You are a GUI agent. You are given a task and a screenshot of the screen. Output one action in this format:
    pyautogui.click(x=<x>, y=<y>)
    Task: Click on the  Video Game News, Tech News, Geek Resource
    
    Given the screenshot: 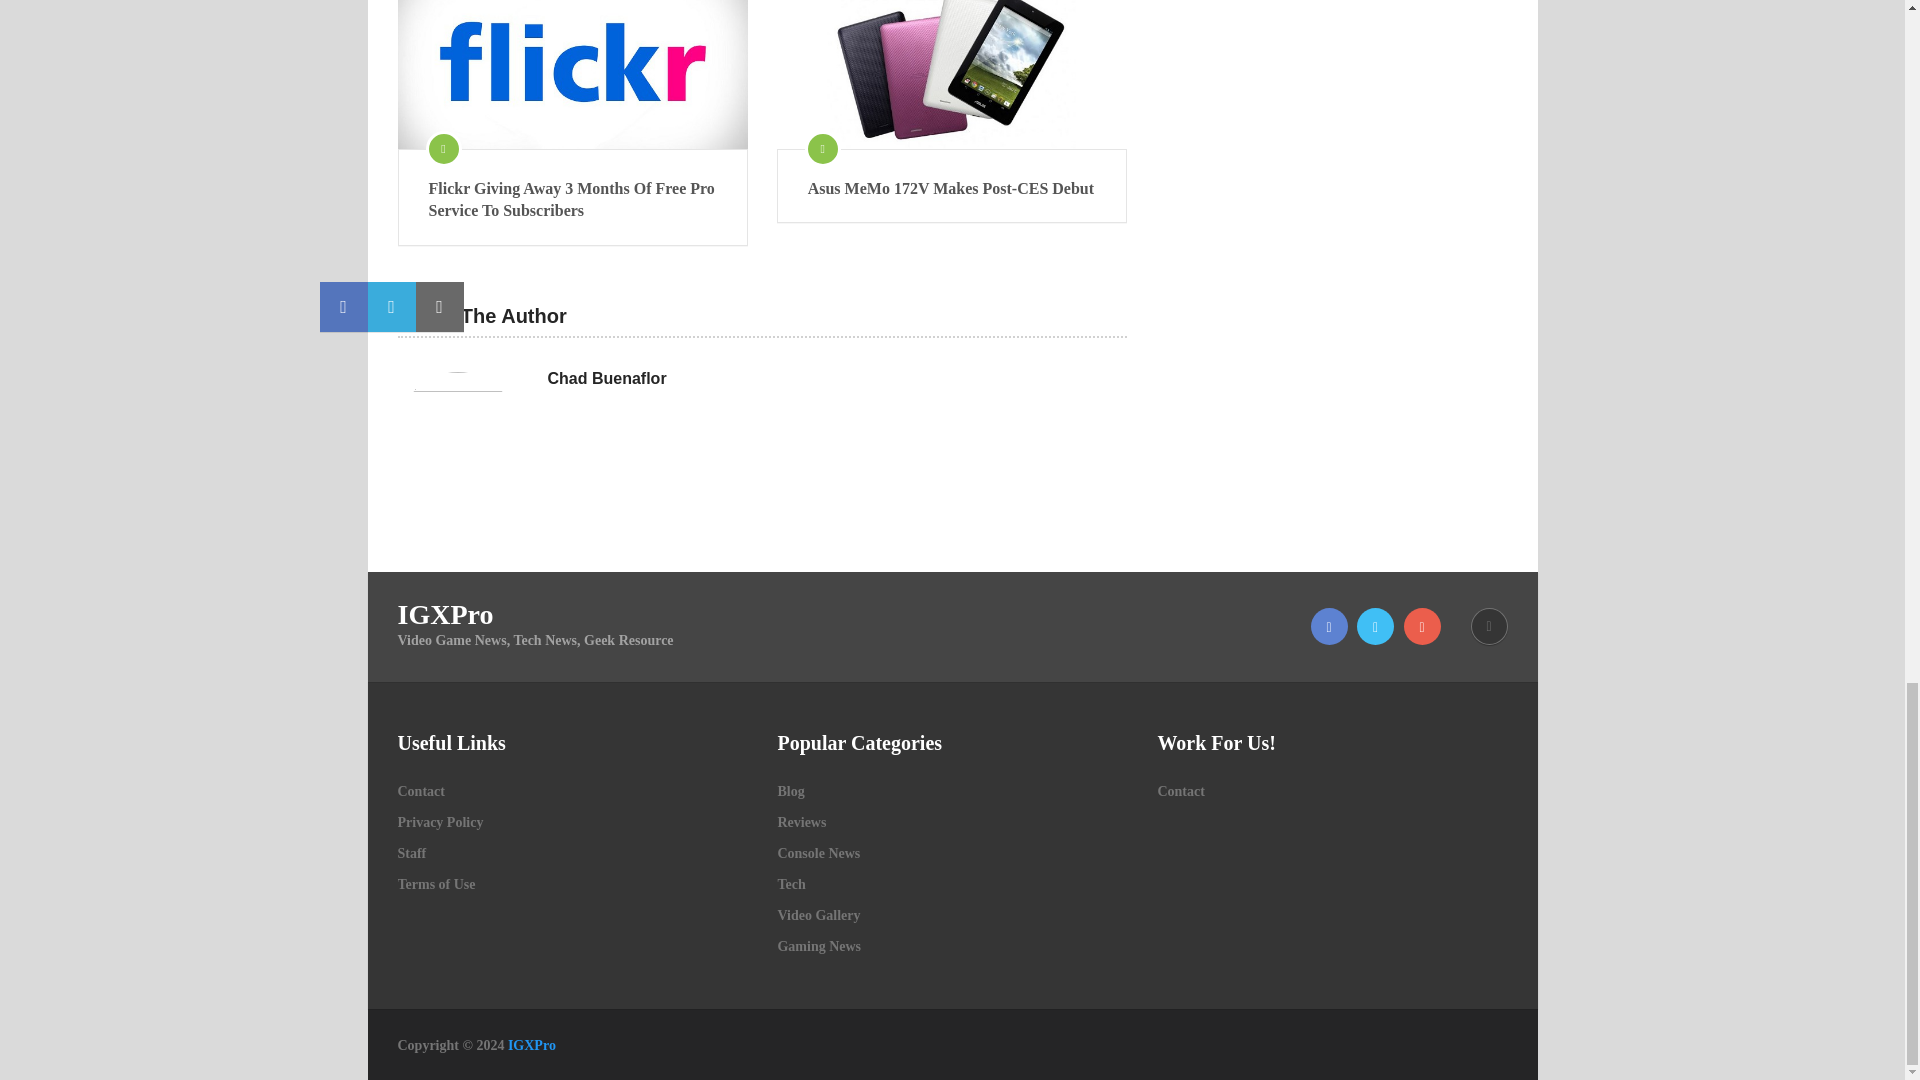 What is the action you would take?
    pyautogui.click(x=532, y=1045)
    